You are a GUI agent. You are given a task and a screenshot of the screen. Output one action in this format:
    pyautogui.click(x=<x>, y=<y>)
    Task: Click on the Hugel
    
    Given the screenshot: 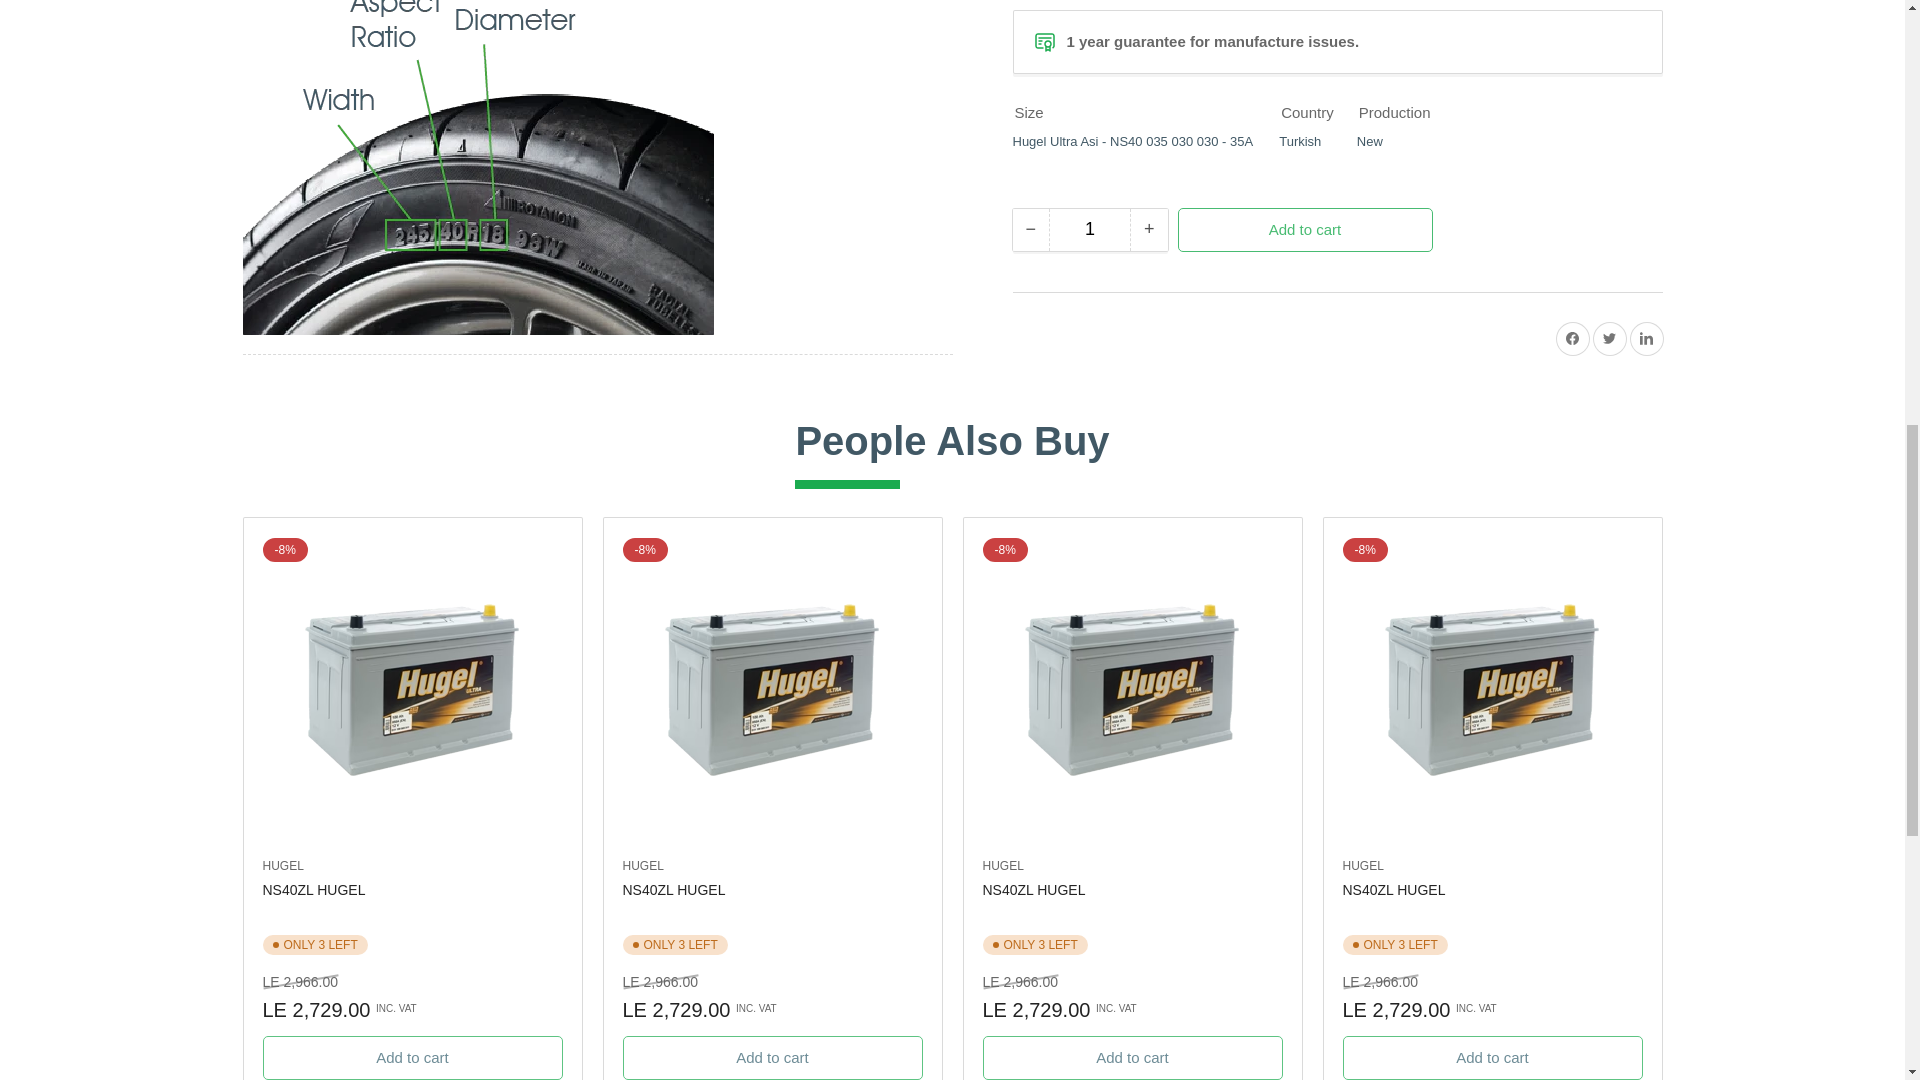 What is the action you would take?
    pyautogui.click(x=1362, y=865)
    